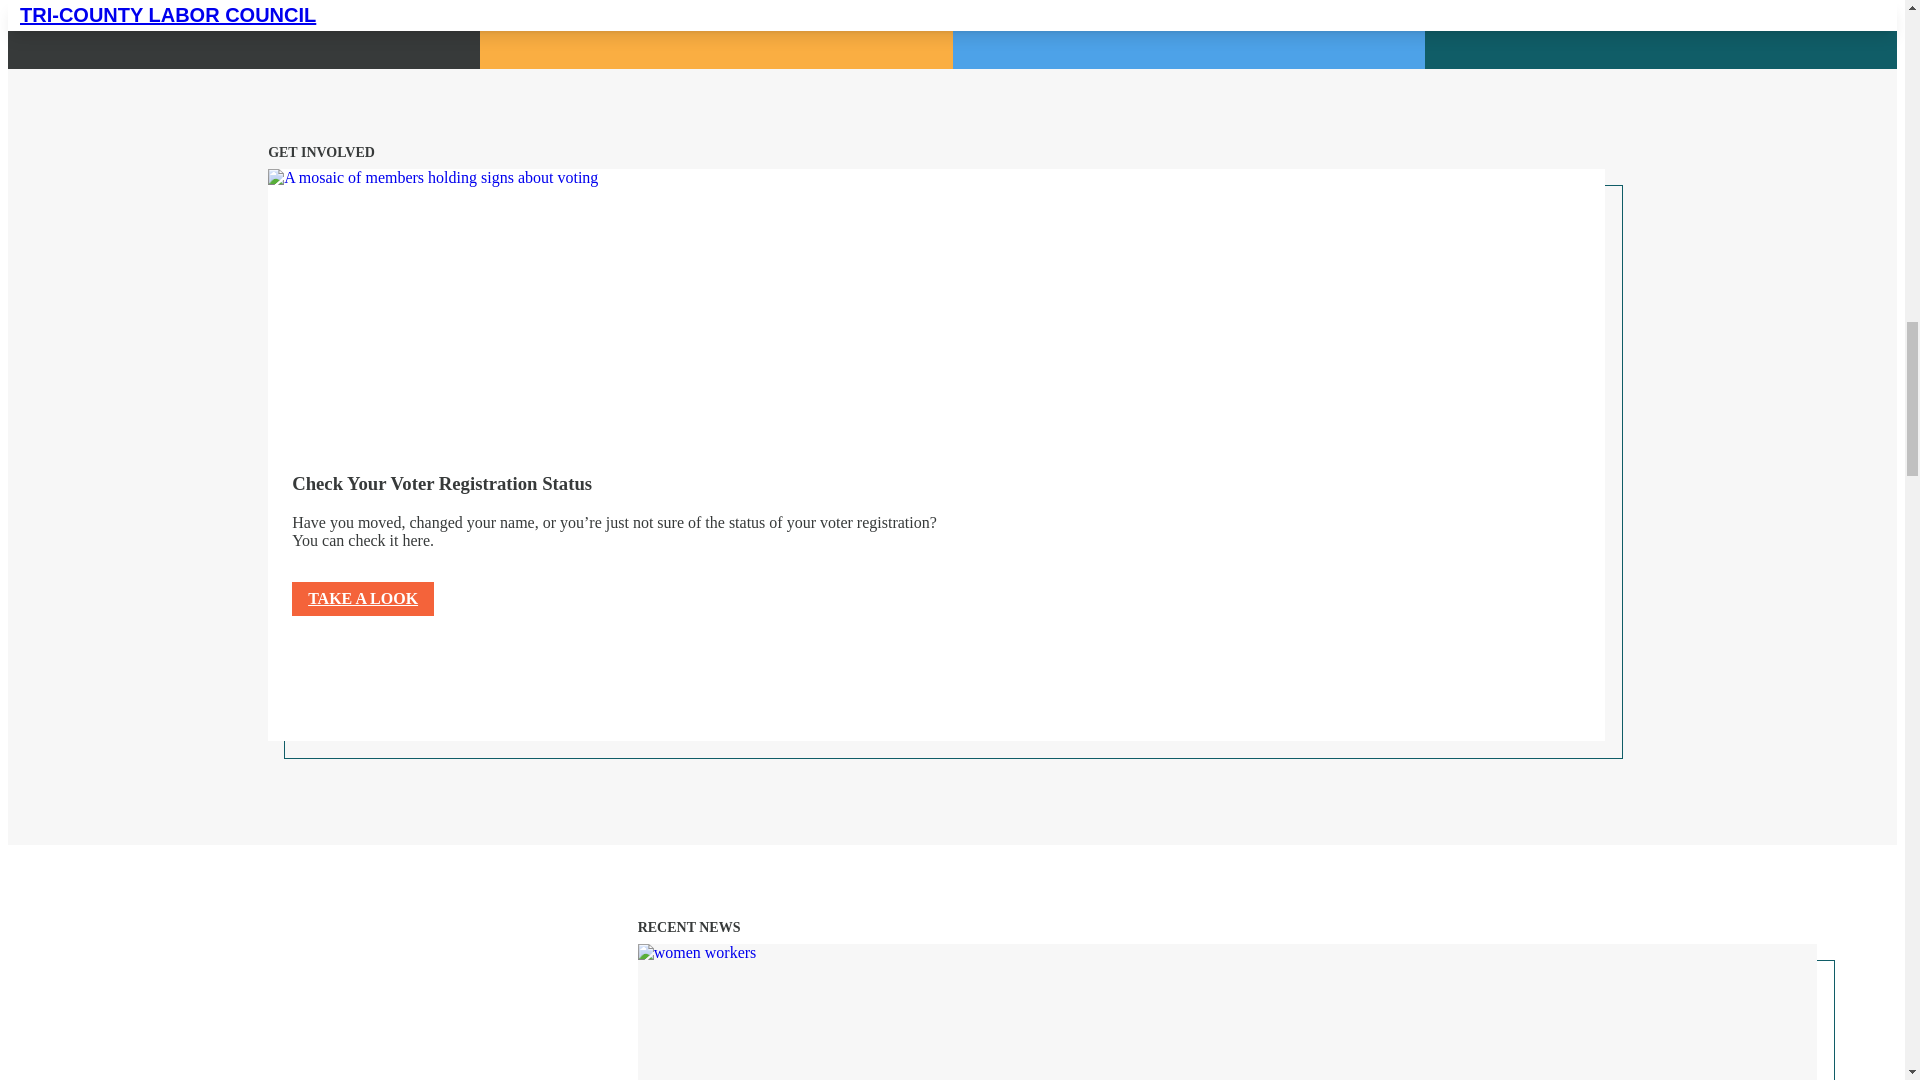 The image size is (1920, 1080). I want to click on Record a Video, so click(716, 34).